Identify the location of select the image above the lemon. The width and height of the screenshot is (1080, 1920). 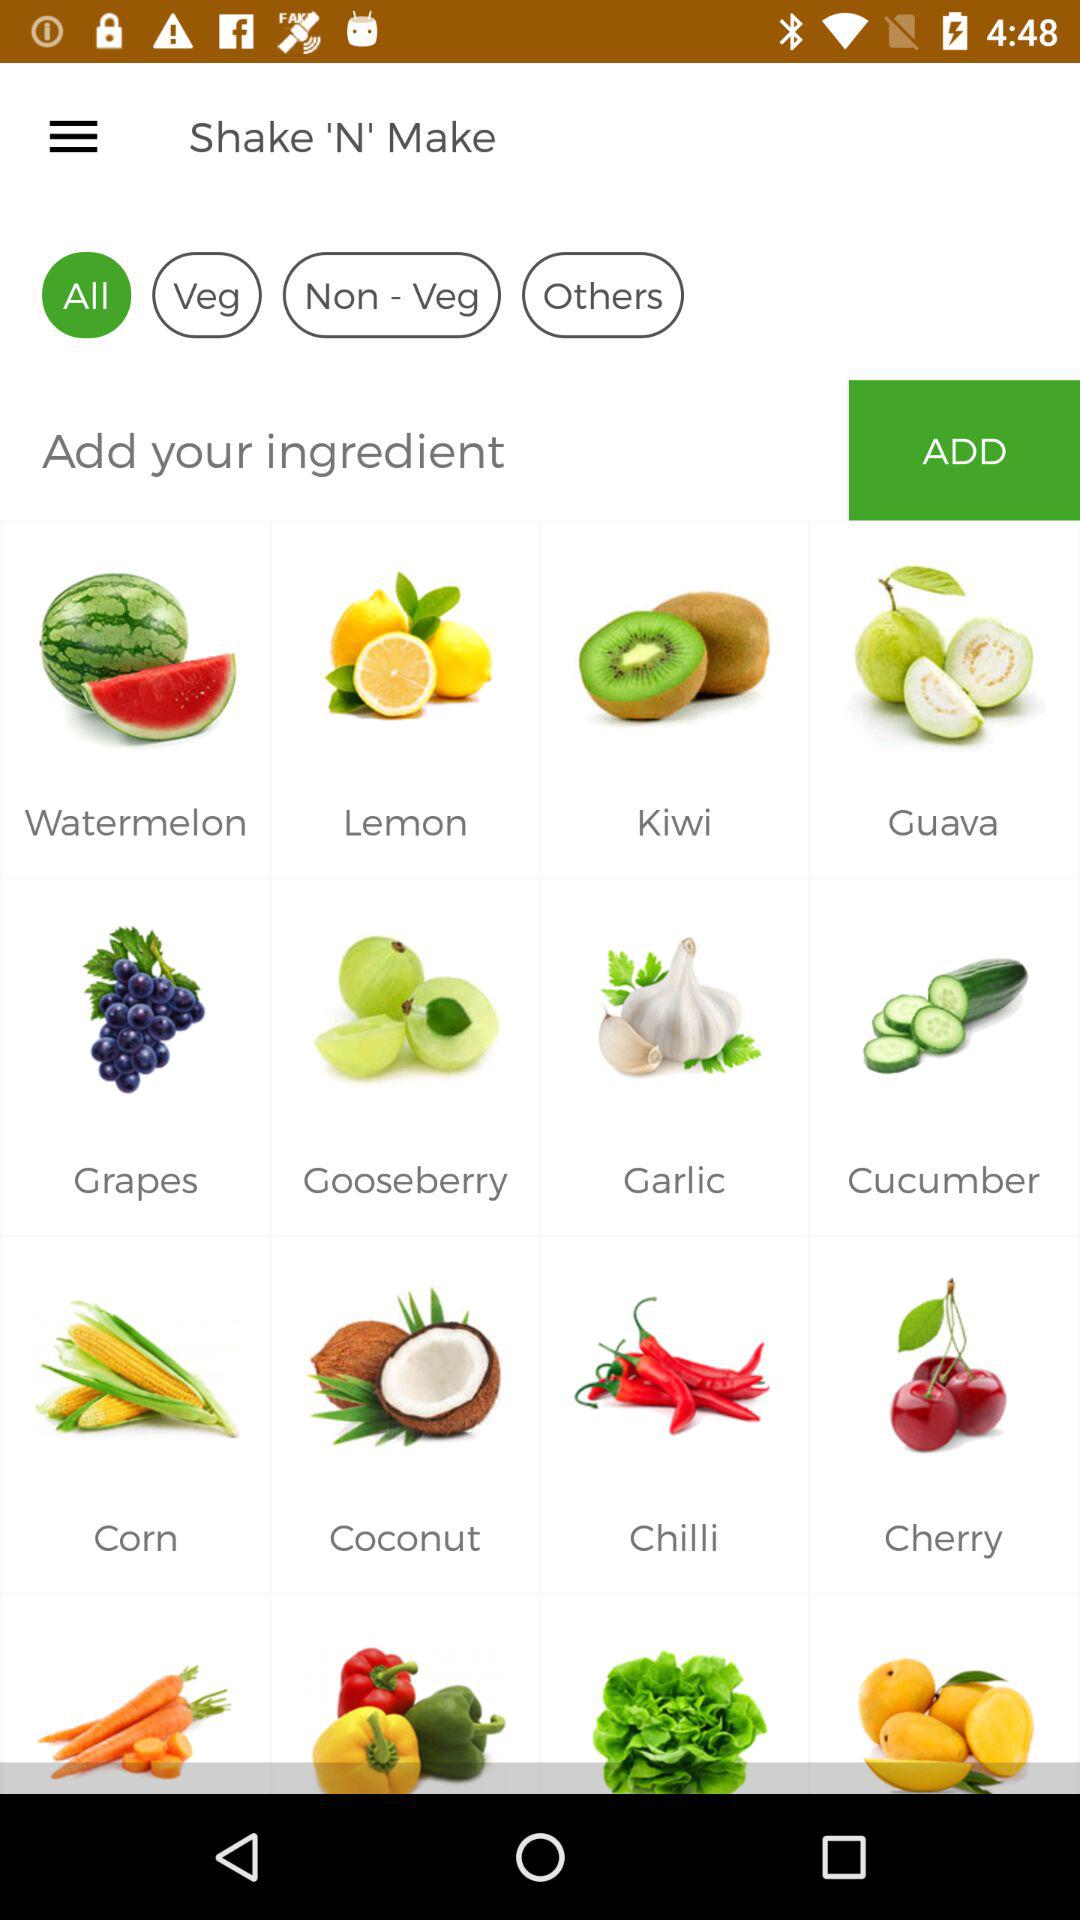
(405, 644).